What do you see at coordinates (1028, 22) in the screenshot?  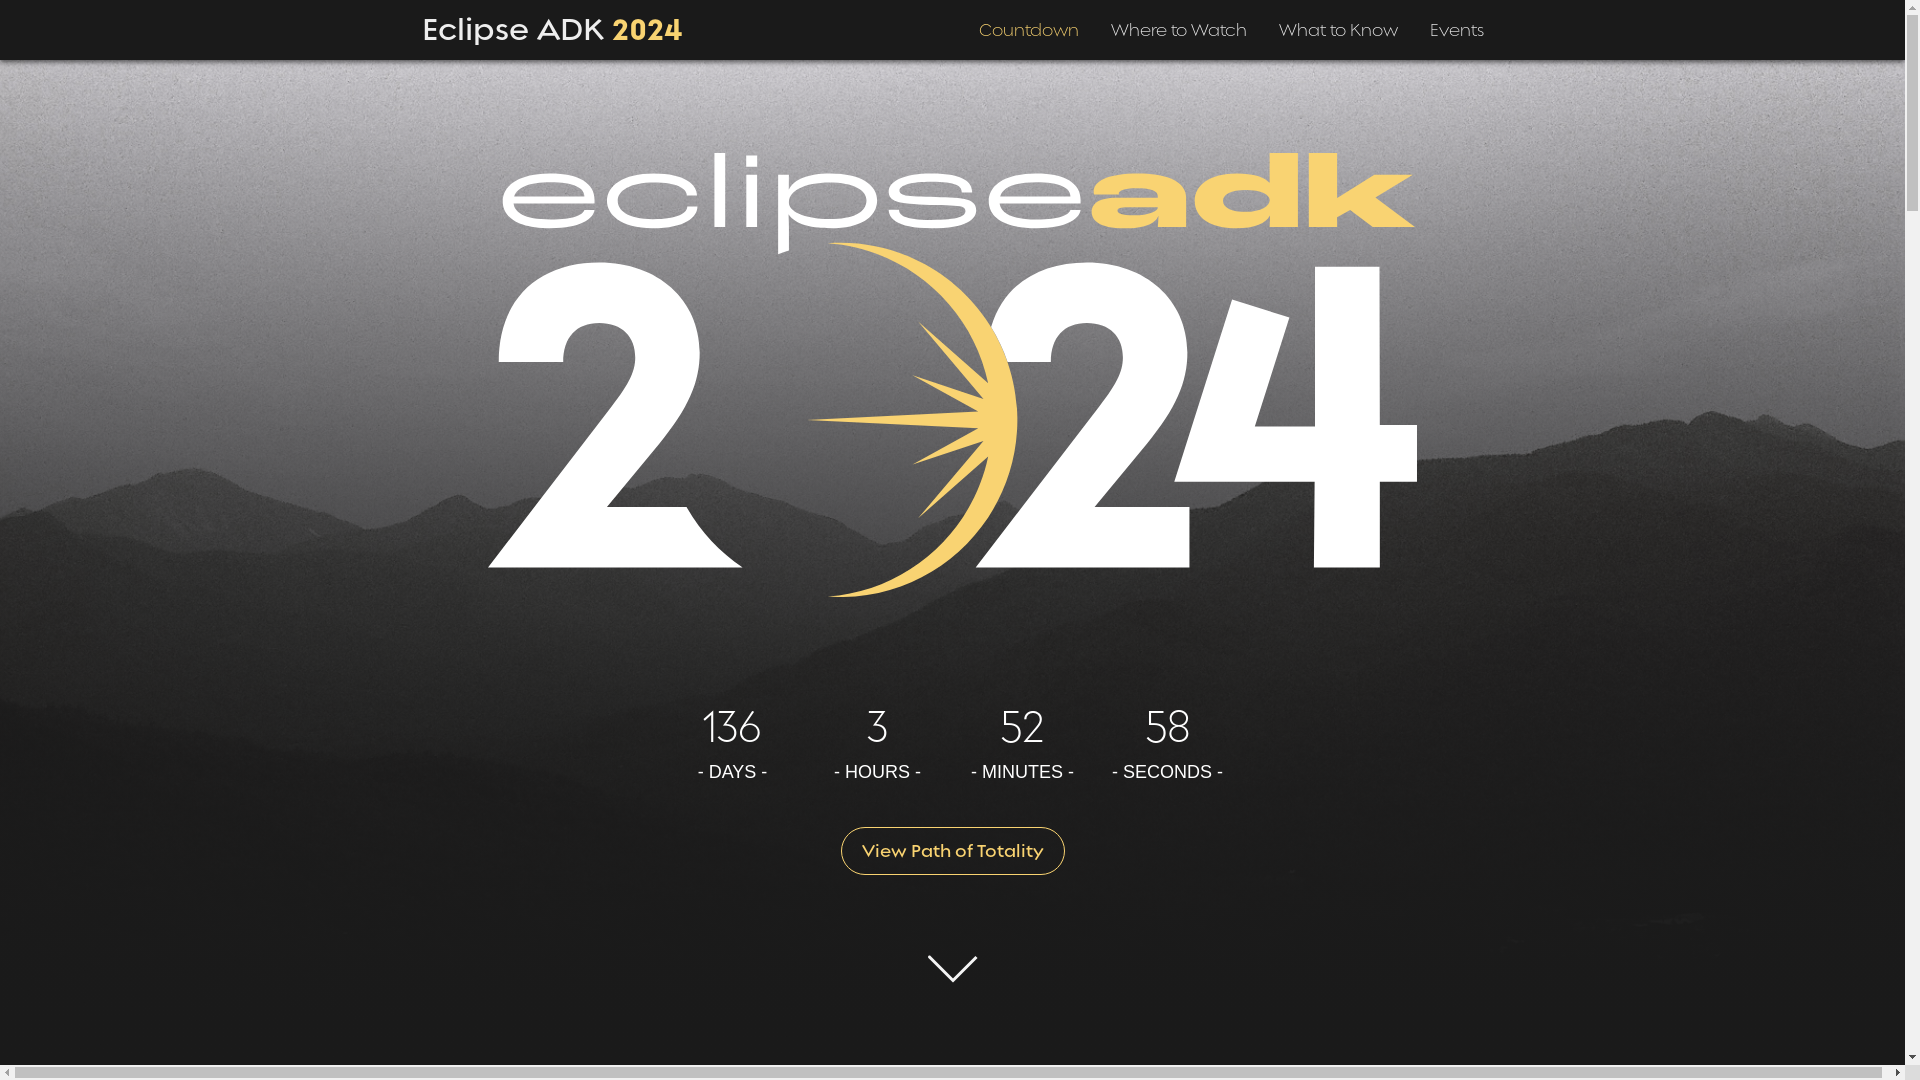 I see `Countdown` at bounding box center [1028, 22].